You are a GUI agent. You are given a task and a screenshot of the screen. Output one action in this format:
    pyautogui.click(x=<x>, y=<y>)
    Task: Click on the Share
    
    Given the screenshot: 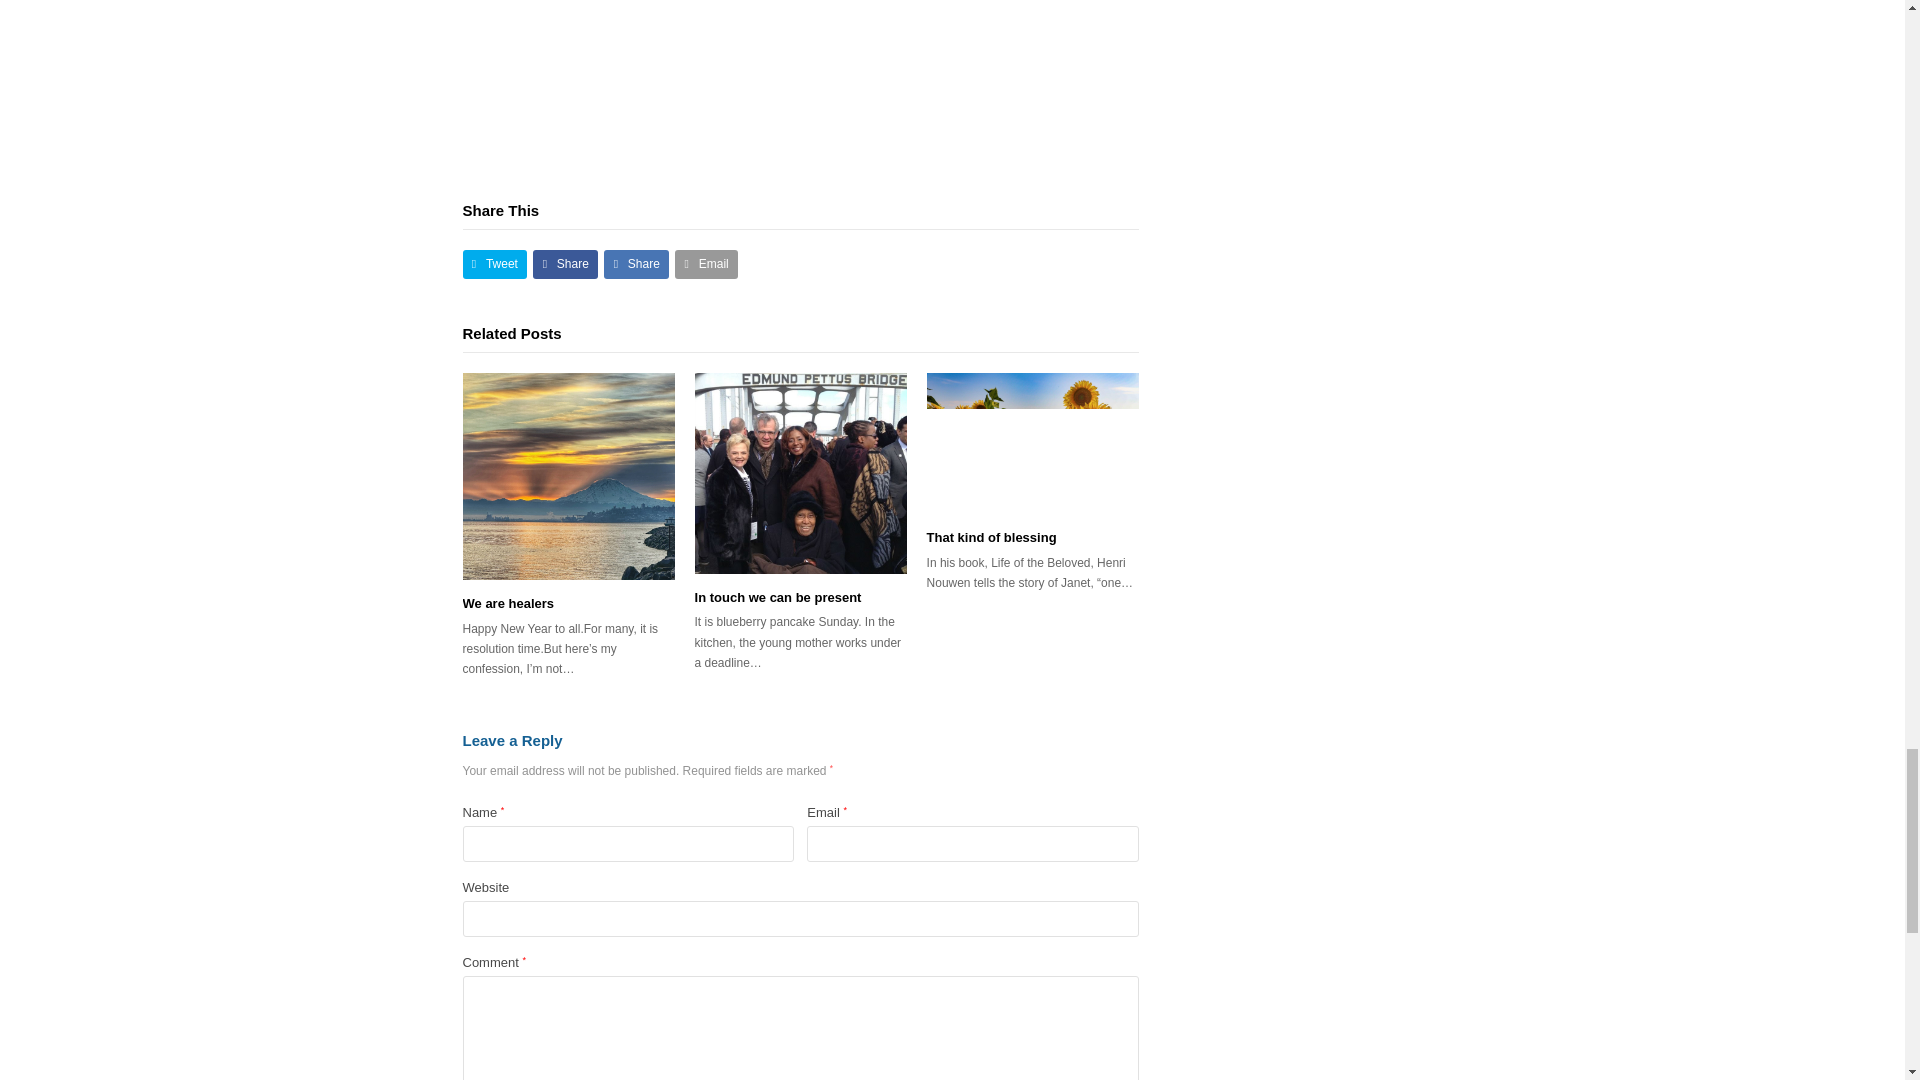 What is the action you would take?
    pyautogui.click(x=636, y=264)
    